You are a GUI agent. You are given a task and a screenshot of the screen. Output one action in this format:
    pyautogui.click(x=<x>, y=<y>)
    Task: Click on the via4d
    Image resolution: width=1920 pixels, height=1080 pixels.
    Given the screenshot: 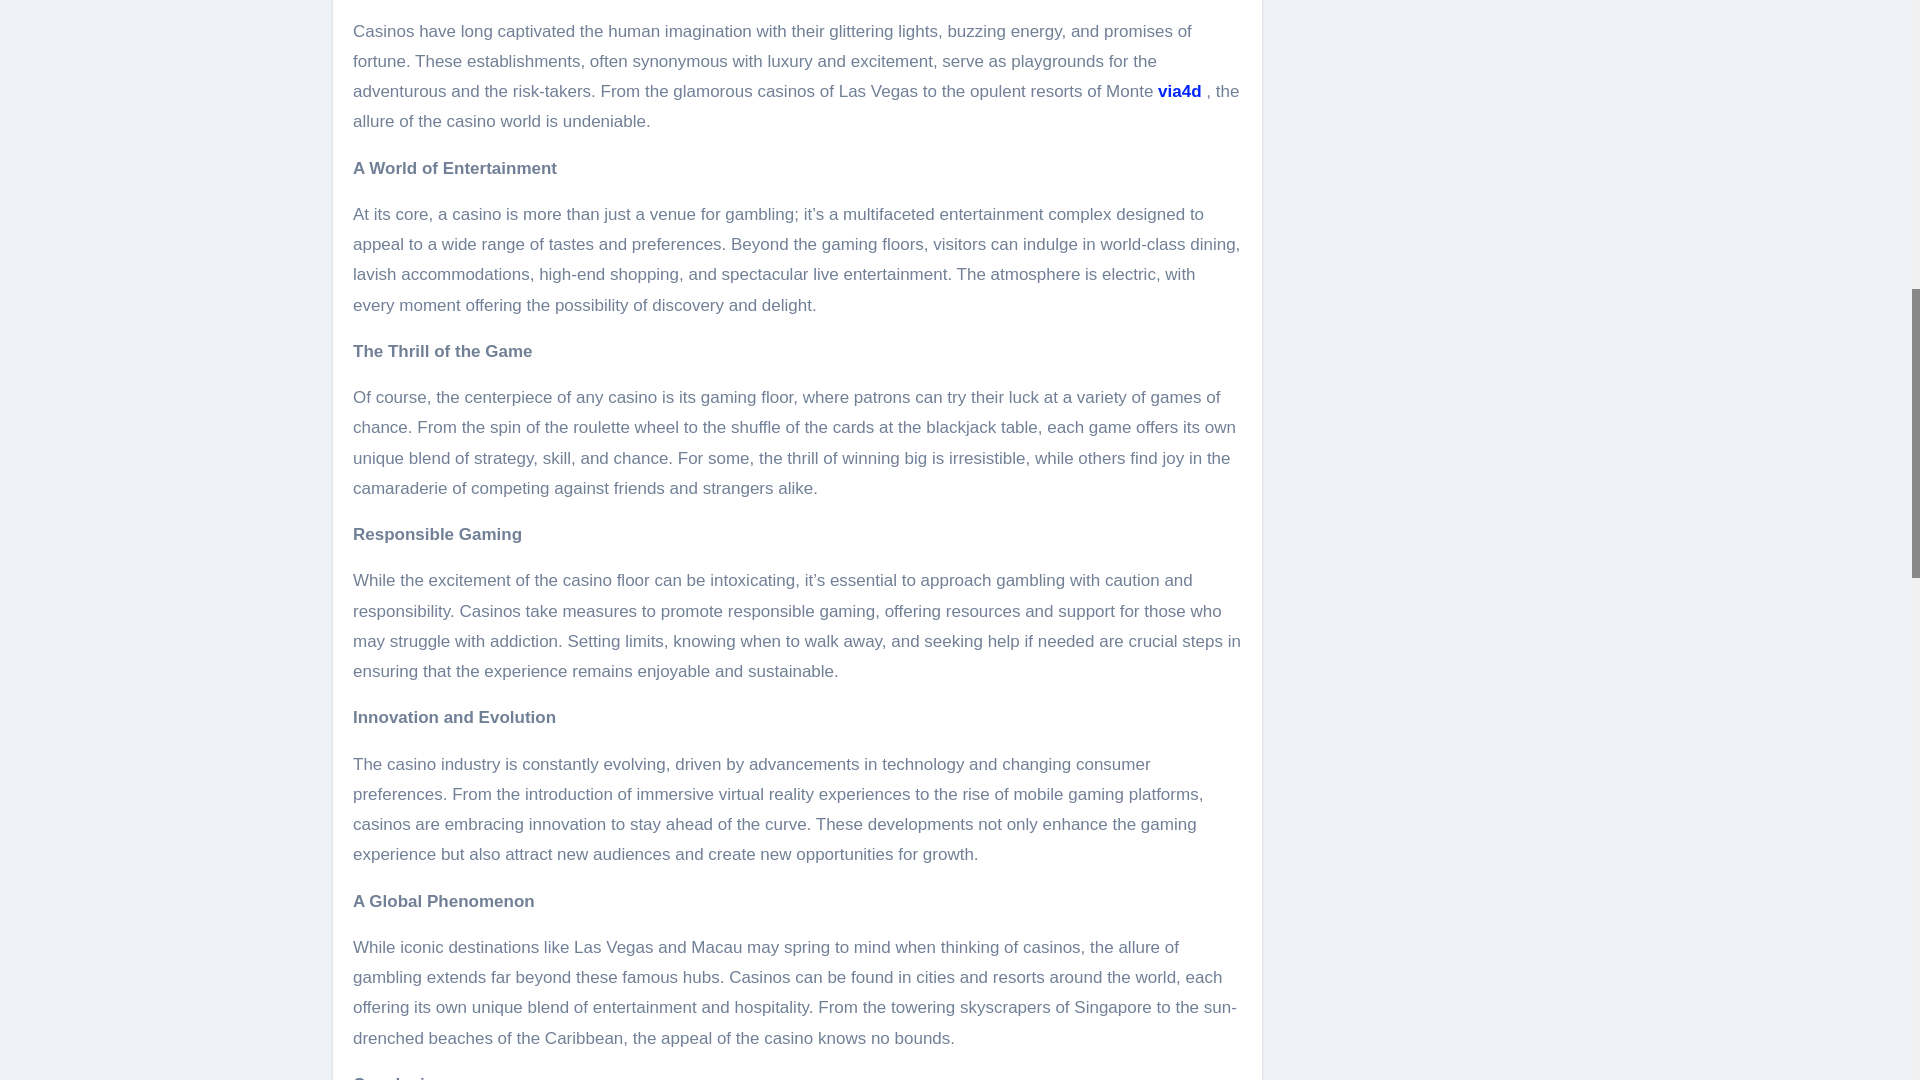 What is the action you would take?
    pyautogui.click(x=1179, y=92)
    